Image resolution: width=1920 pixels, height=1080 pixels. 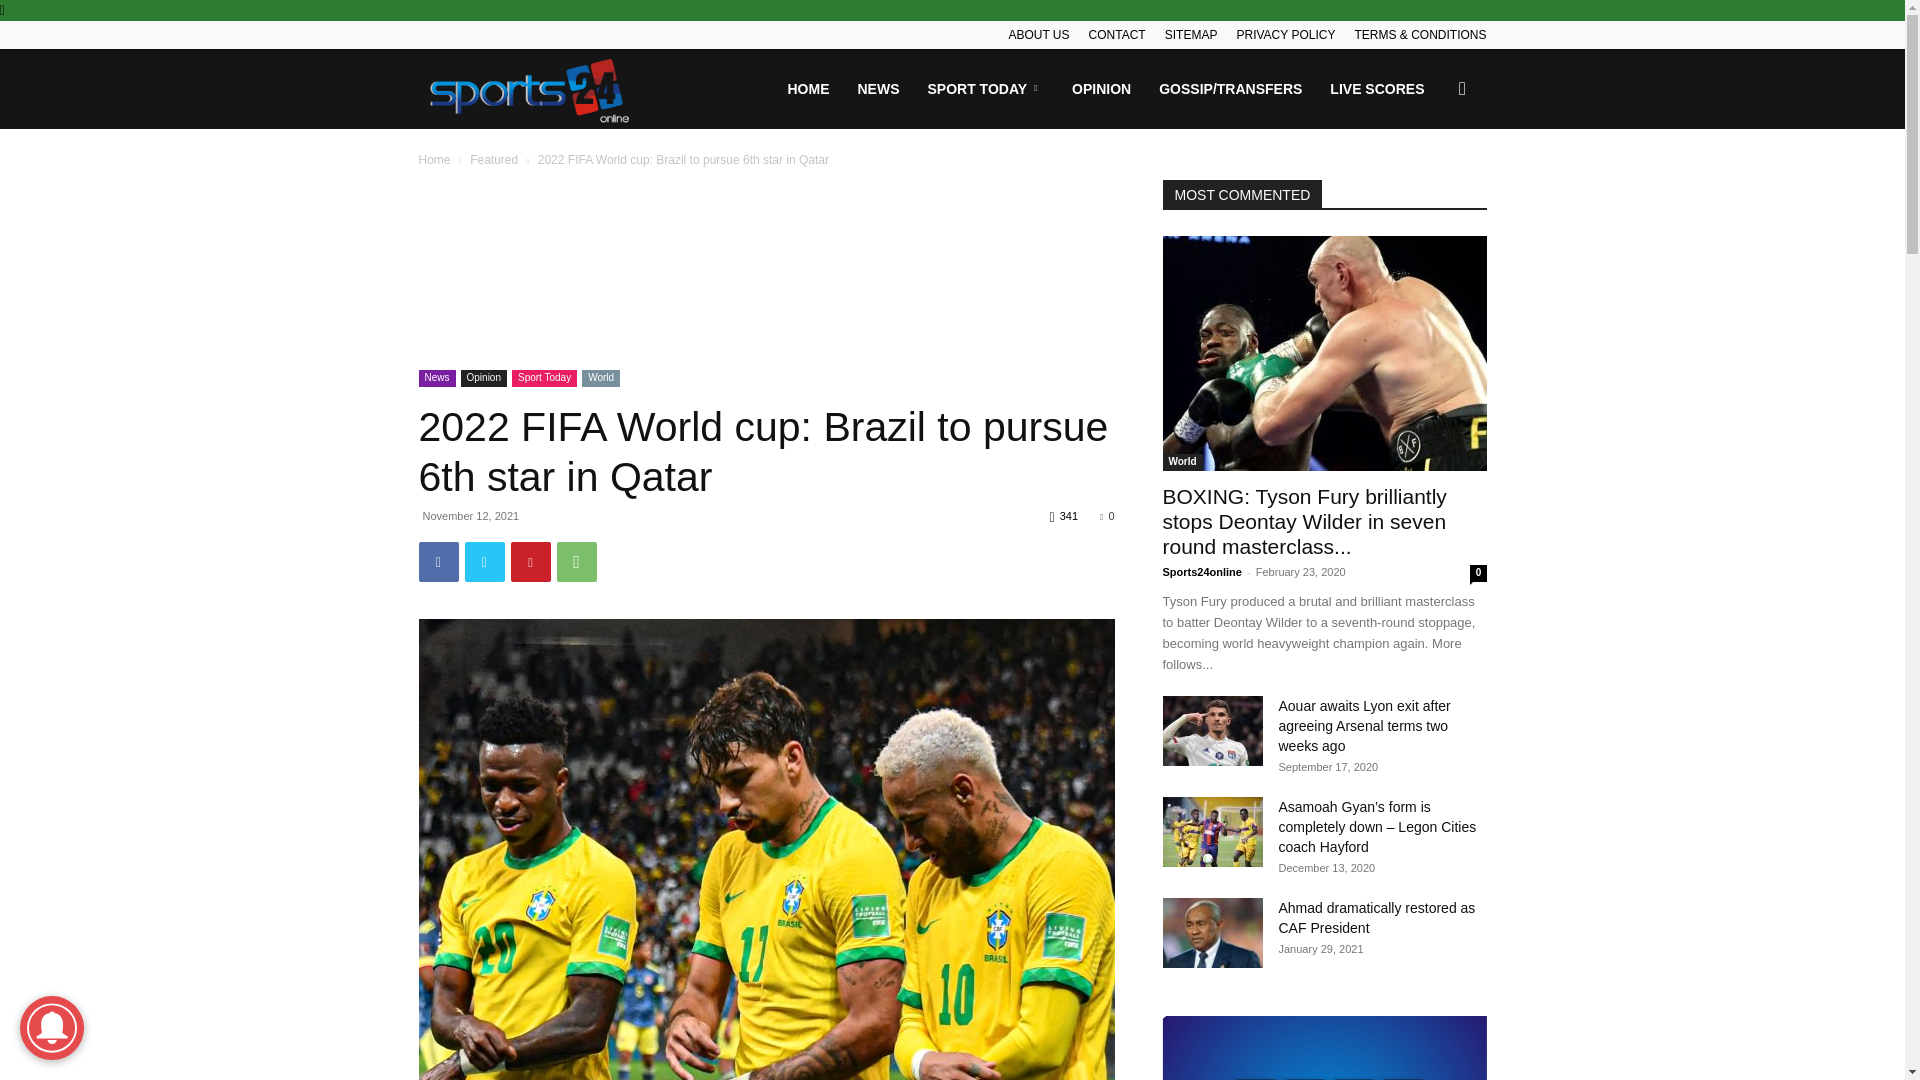 What do you see at coordinates (1038, 35) in the screenshot?
I see `ABOUT US` at bounding box center [1038, 35].